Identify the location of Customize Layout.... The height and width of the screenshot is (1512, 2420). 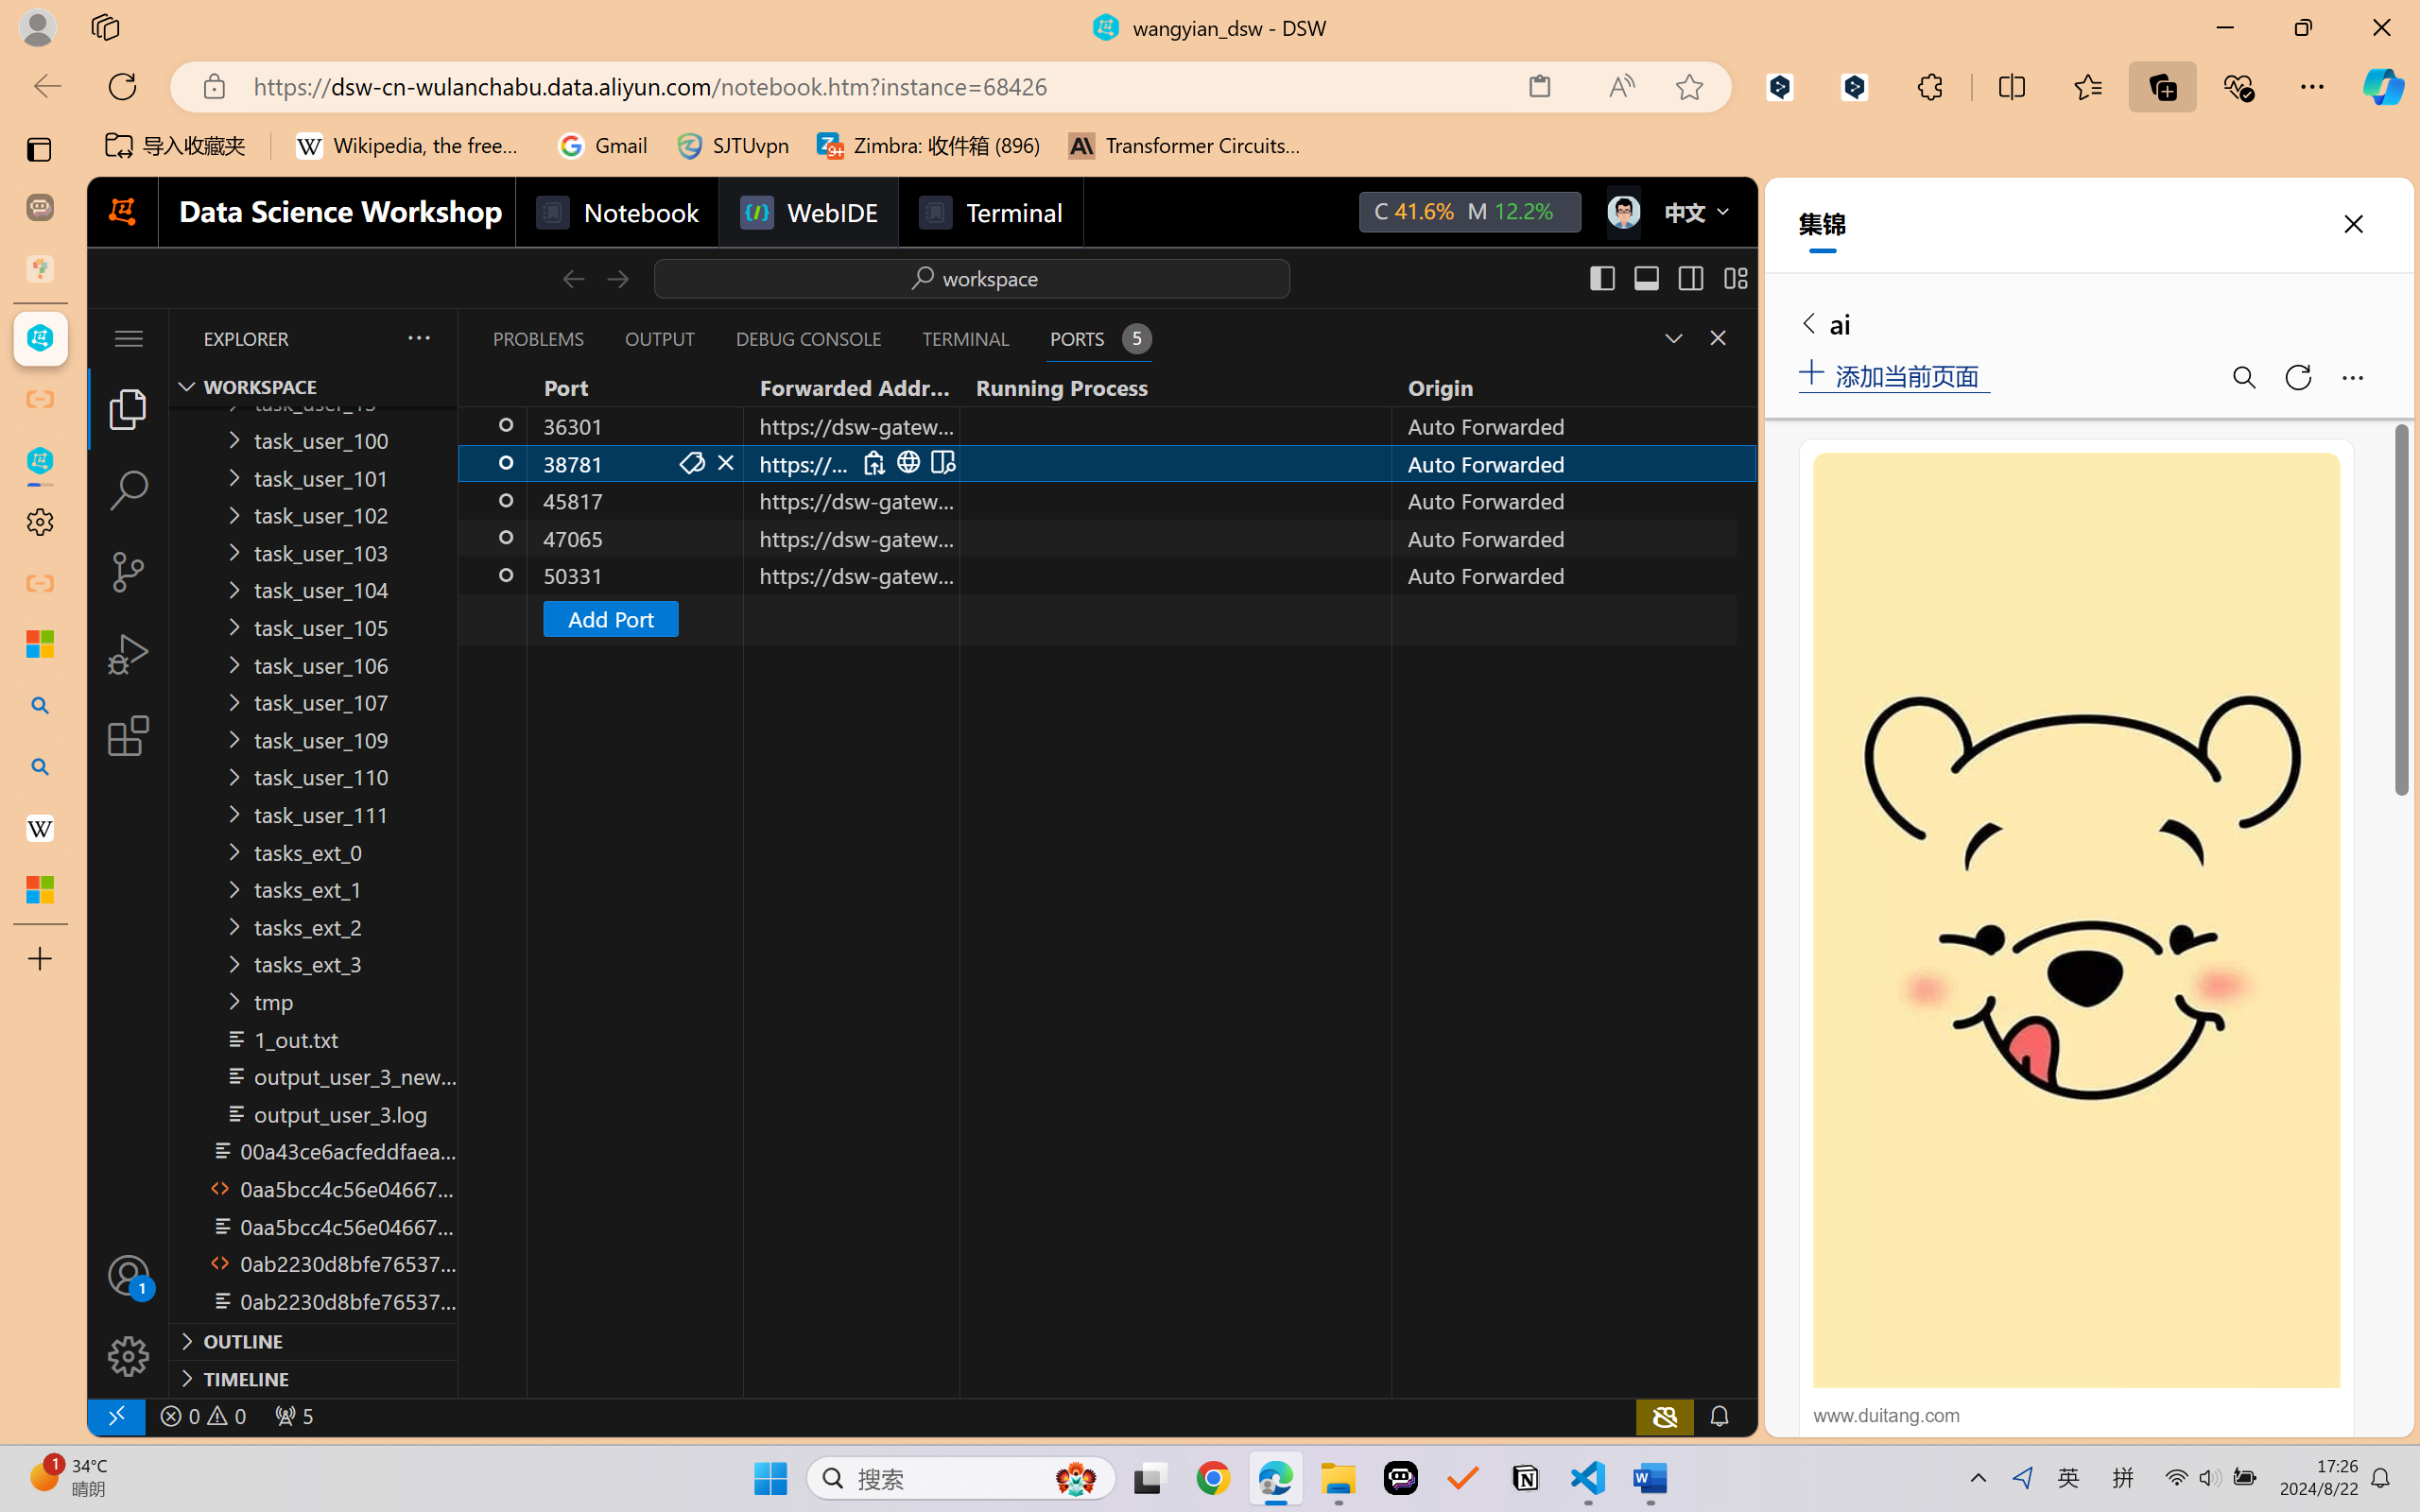
(1736, 278).